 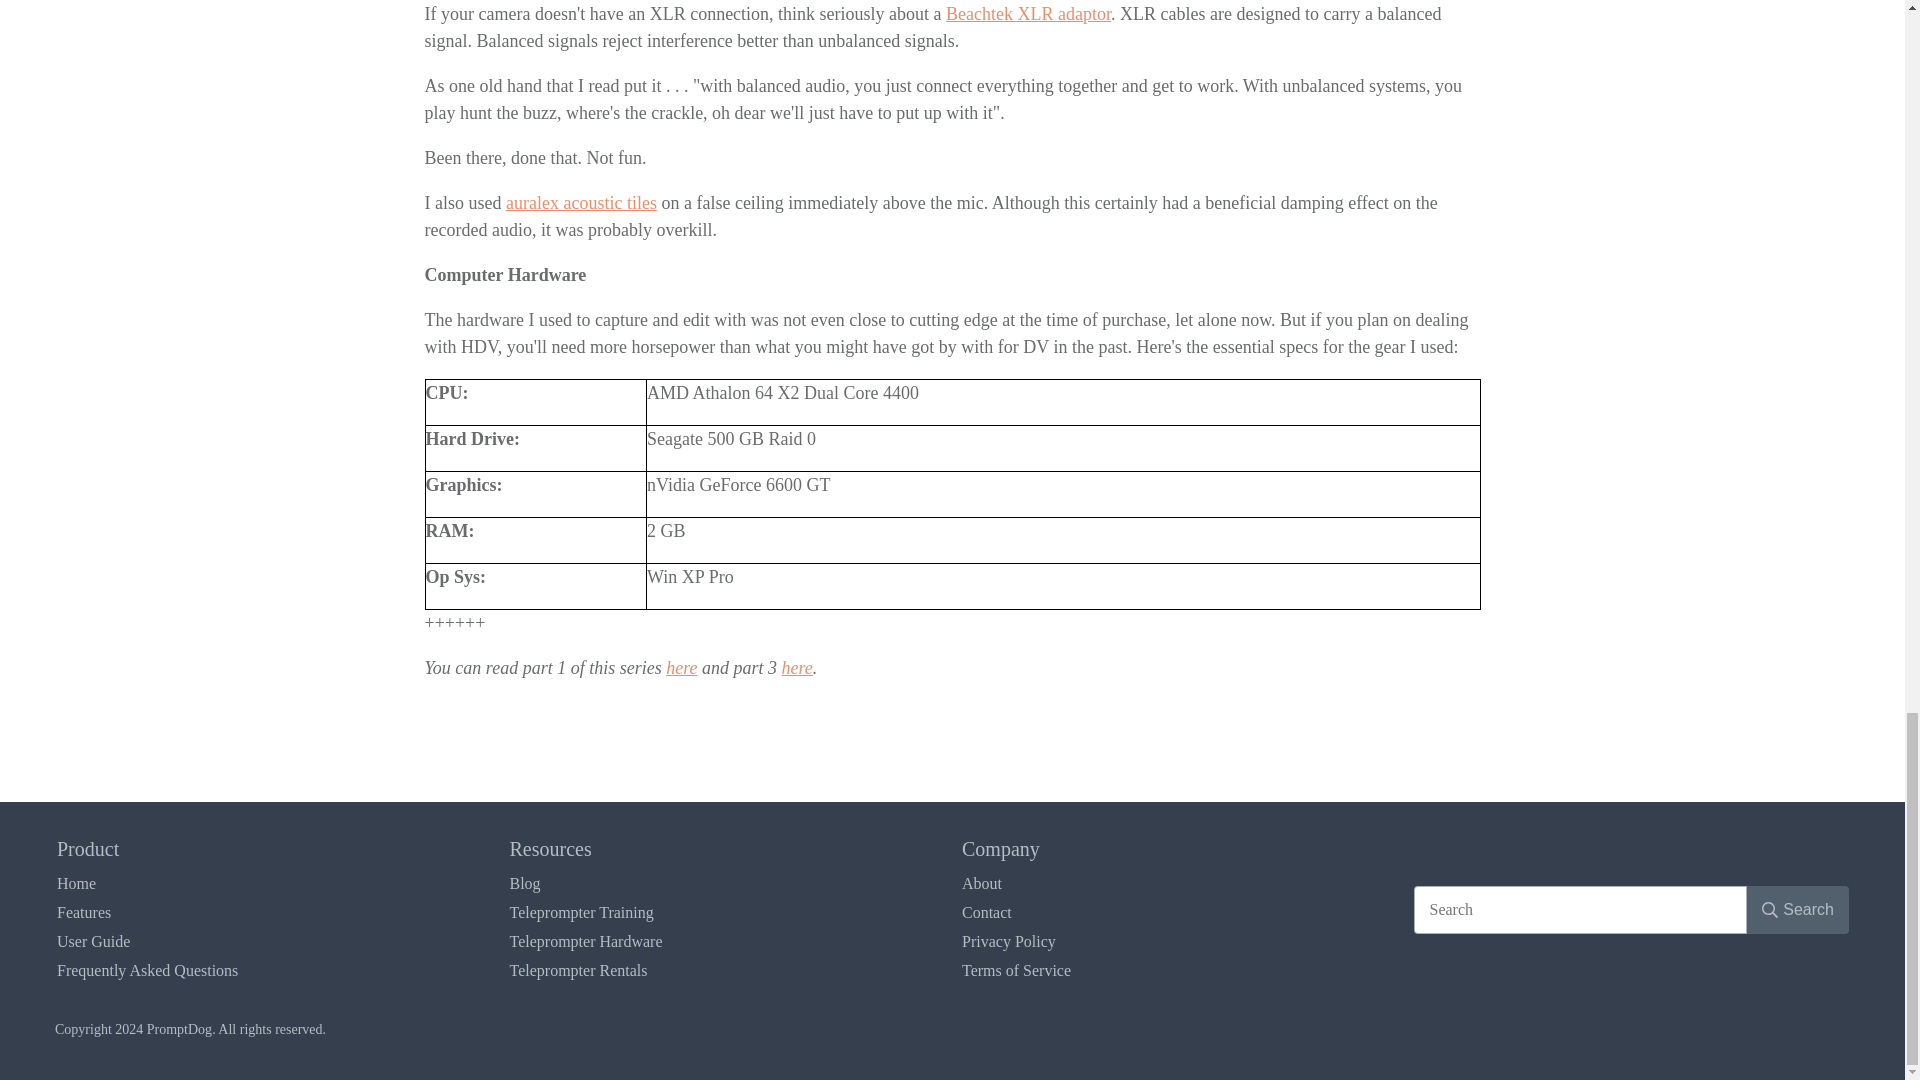 I want to click on auralex acoustic tiles, so click(x=581, y=202).